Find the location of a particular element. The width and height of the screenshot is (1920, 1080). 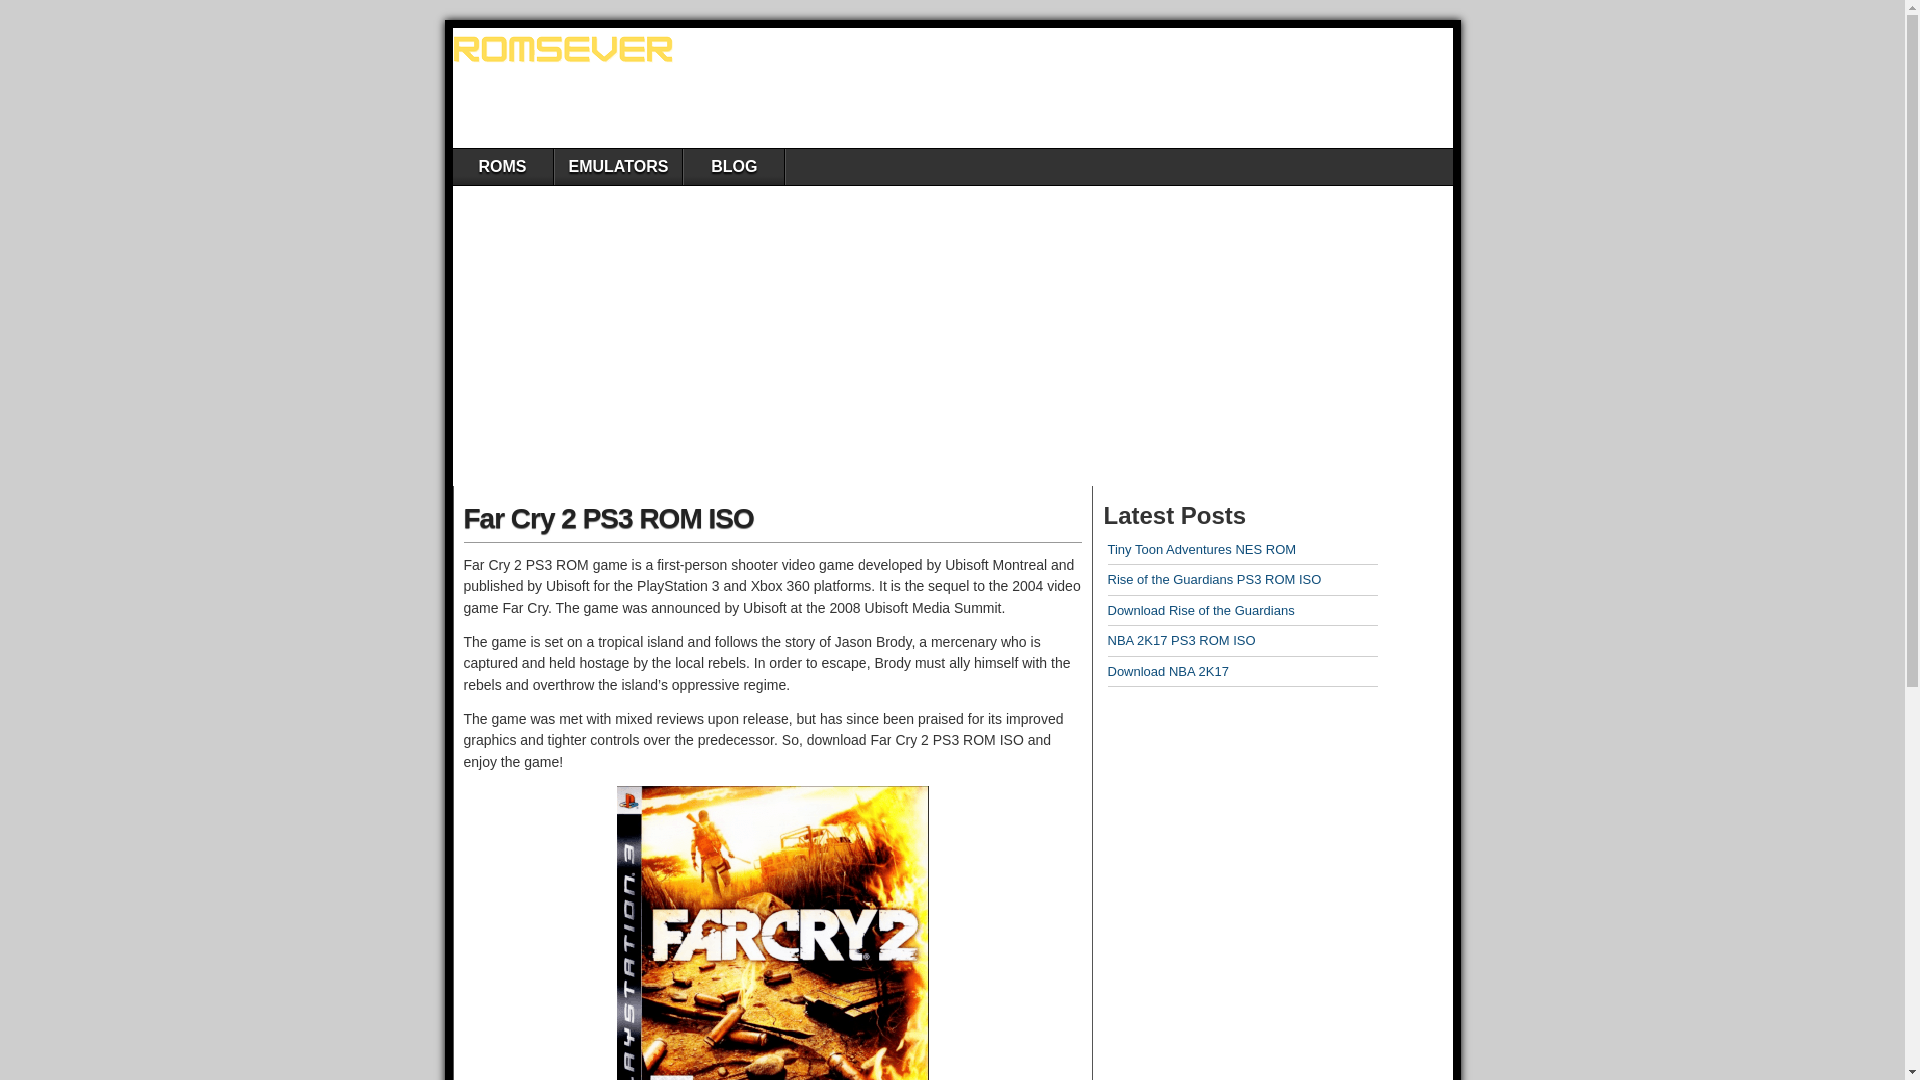

Download NBA 2K17 is located at coordinates (1168, 672).